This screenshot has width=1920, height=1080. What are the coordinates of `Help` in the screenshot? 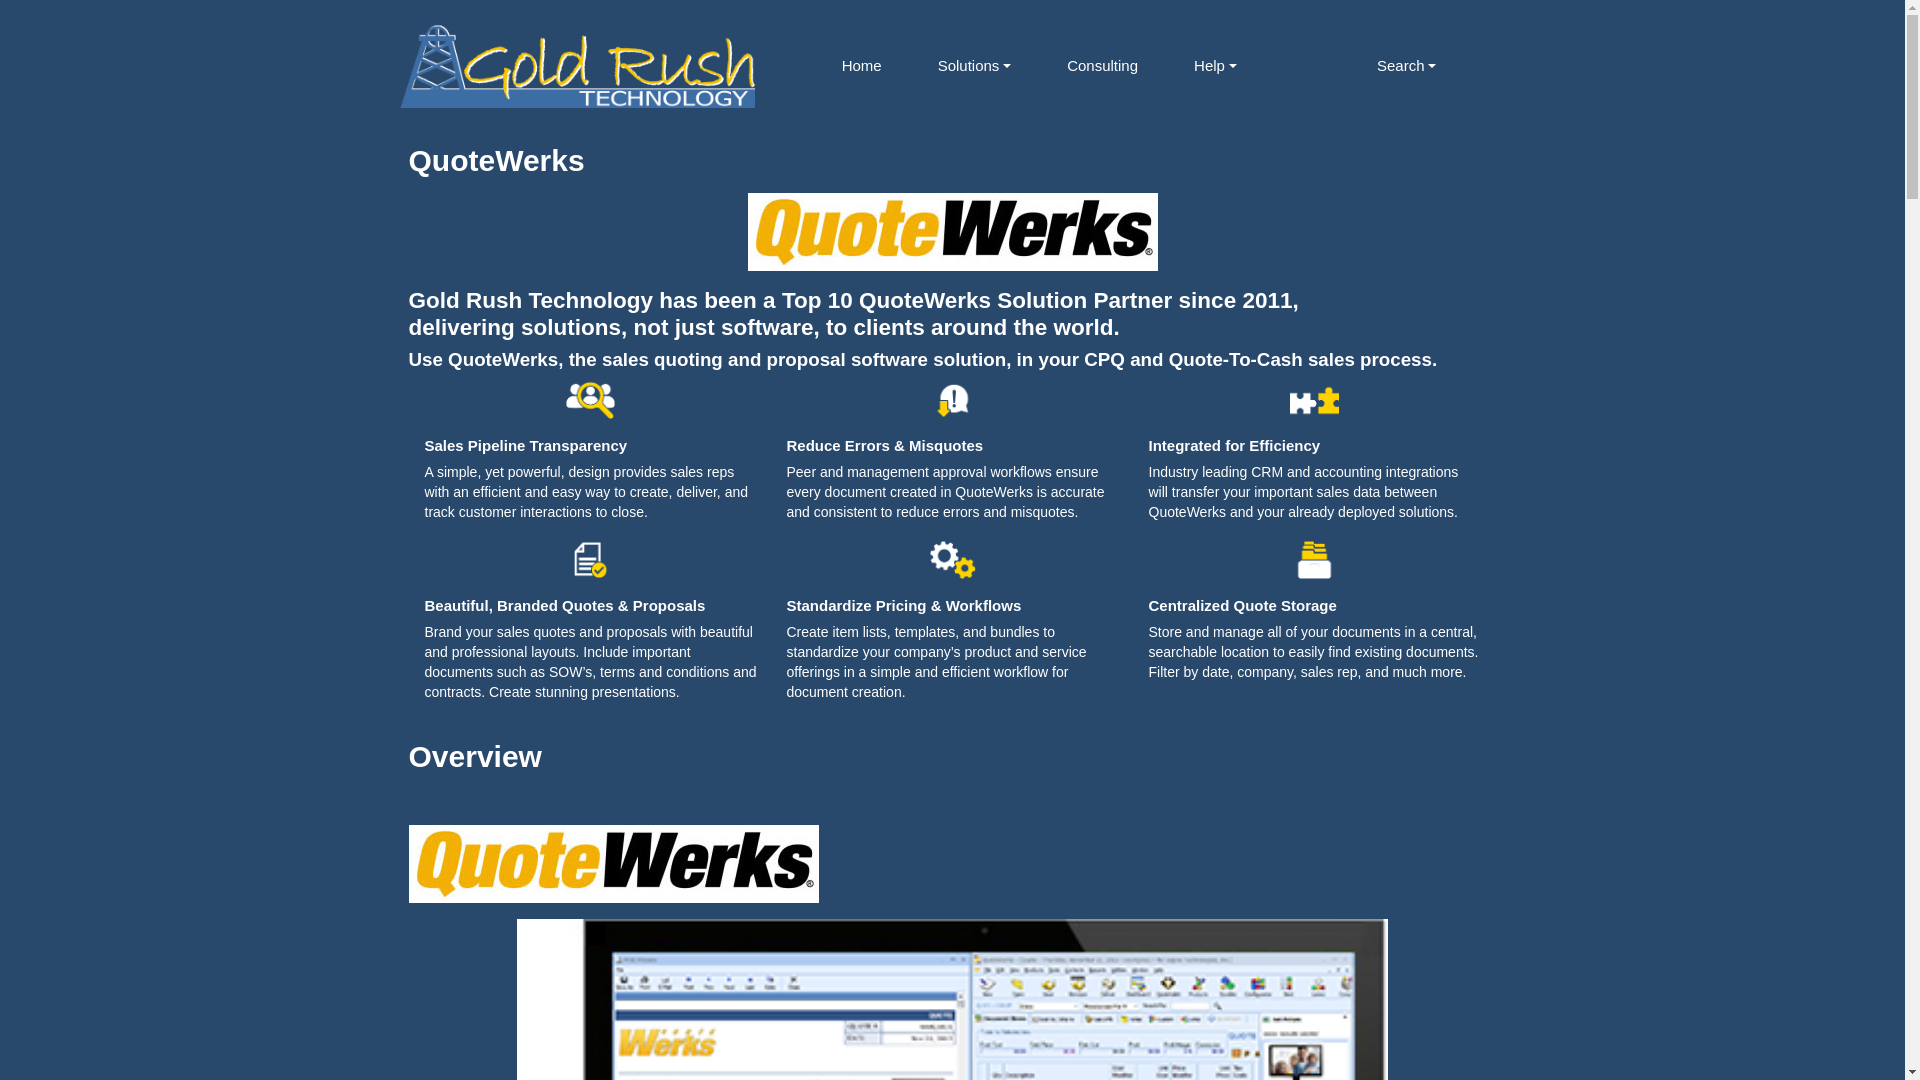 It's located at (1216, 66).